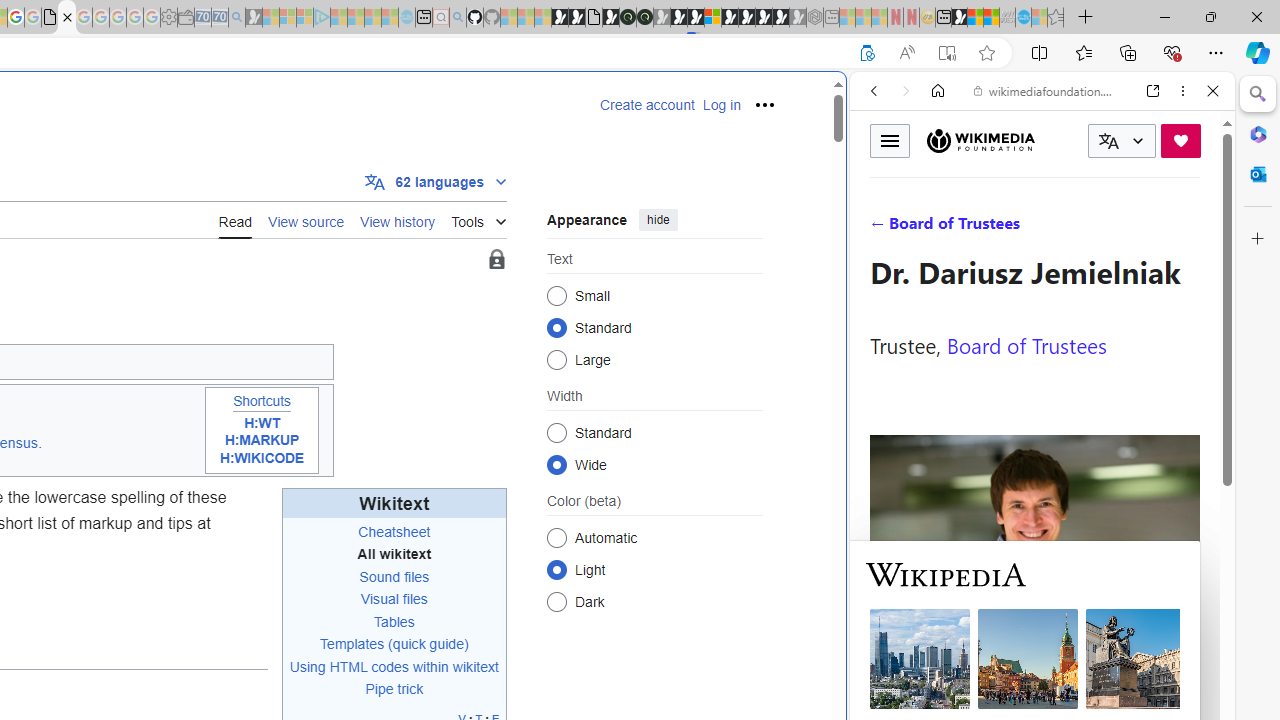  What do you see at coordinates (478, 218) in the screenshot?
I see `Tools` at bounding box center [478, 218].